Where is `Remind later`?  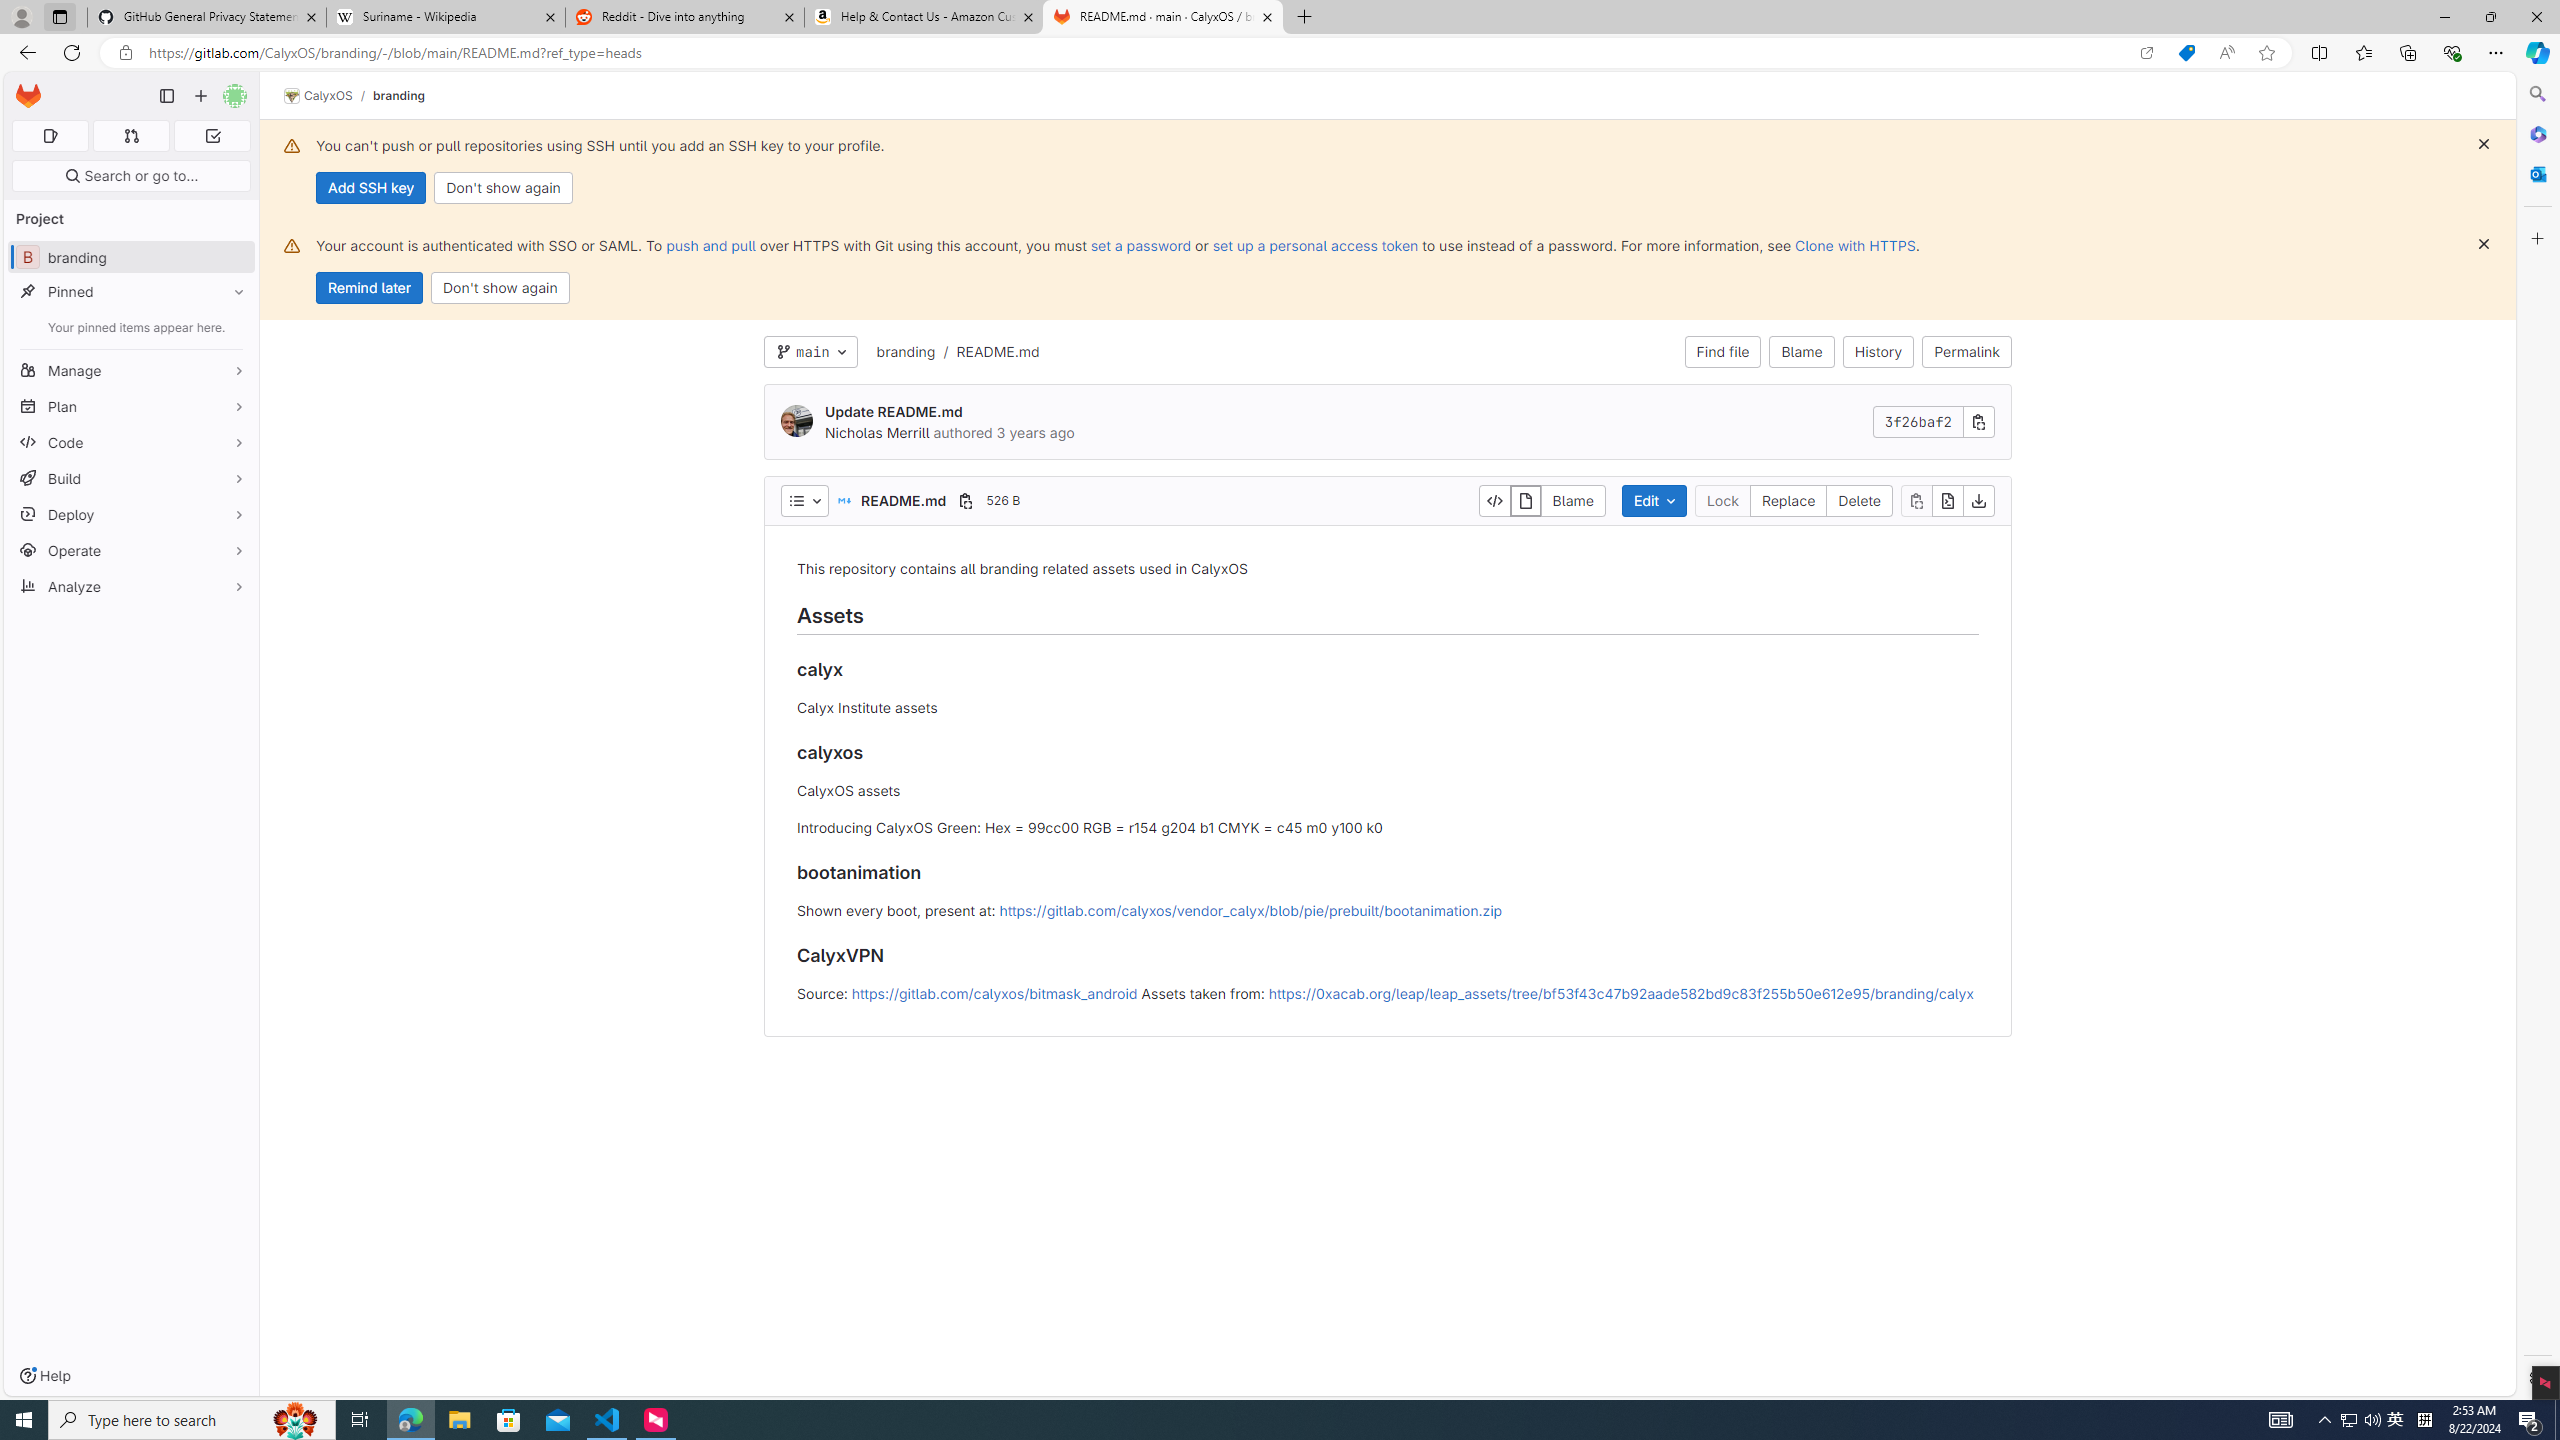
Remind later is located at coordinates (369, 288).